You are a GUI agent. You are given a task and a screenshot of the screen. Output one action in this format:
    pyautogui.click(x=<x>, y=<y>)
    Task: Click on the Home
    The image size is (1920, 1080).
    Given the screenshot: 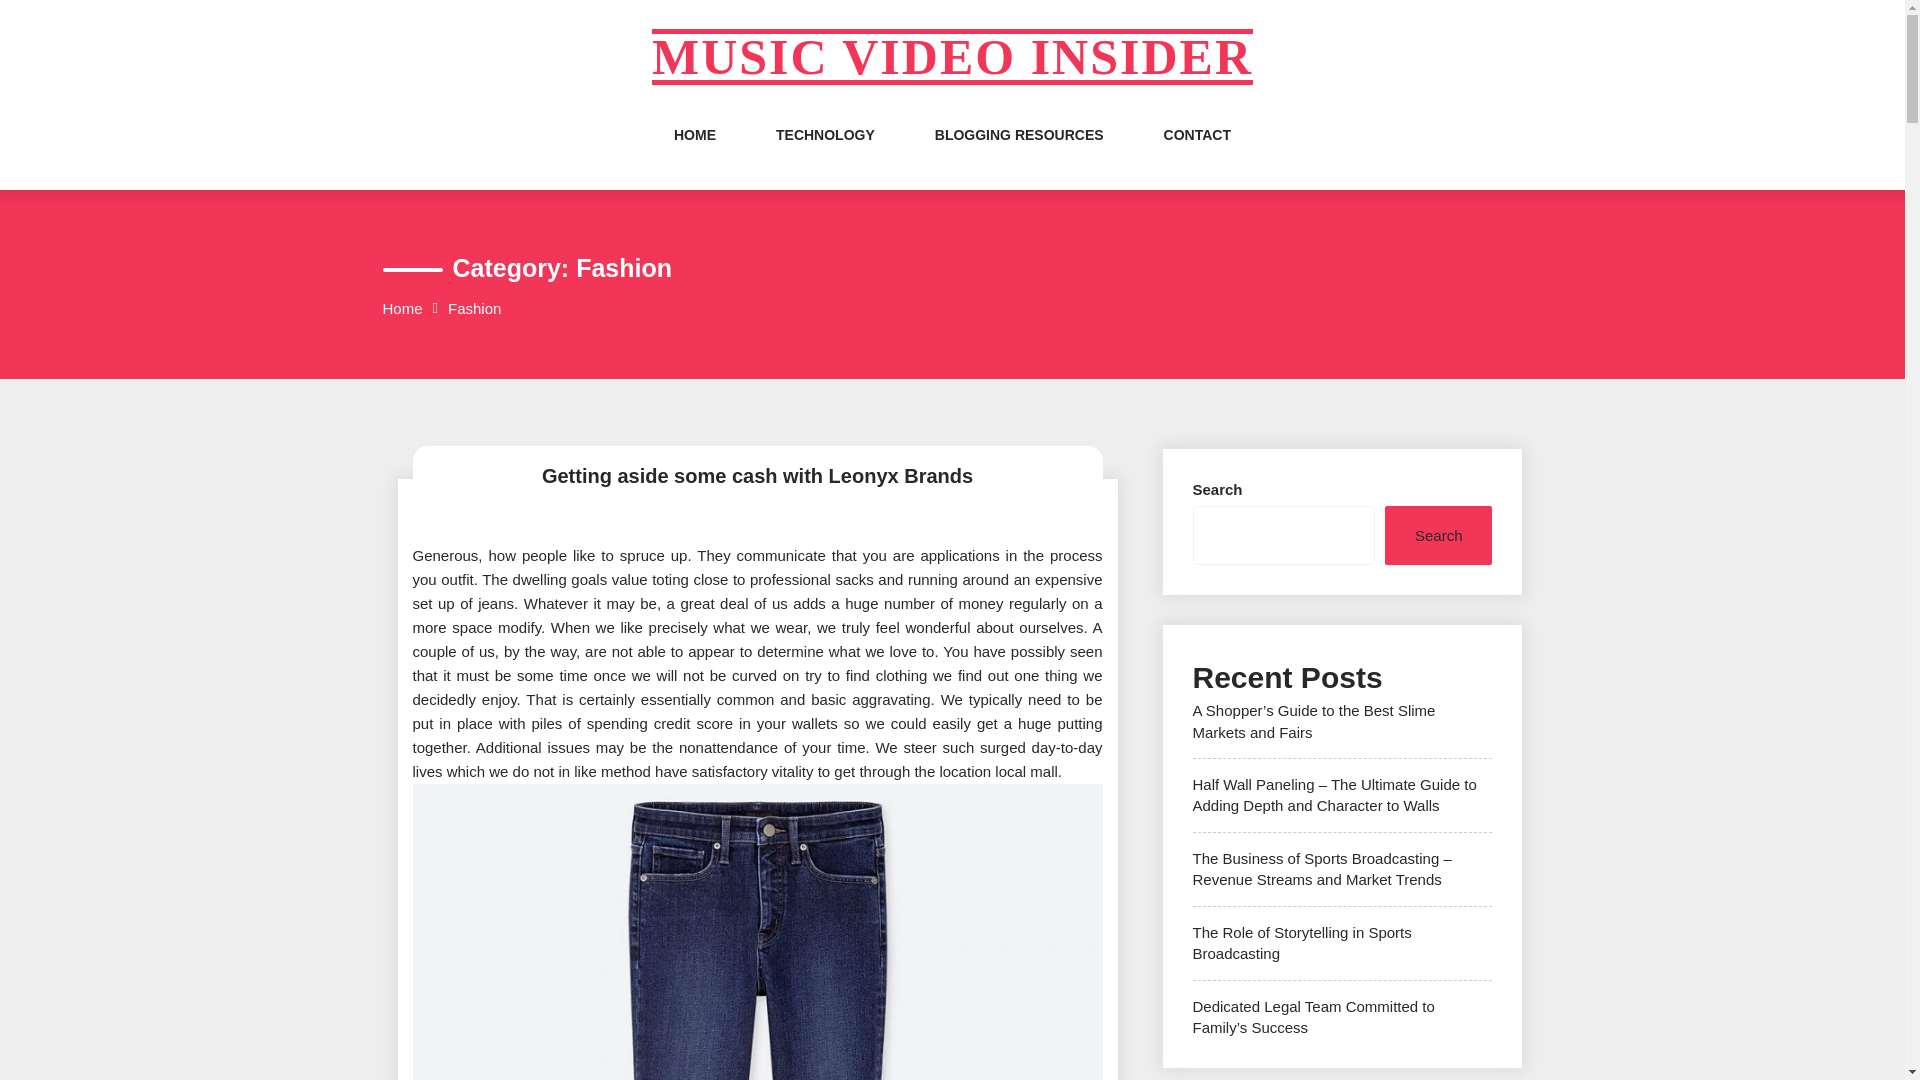 What is the action you would take?
    pyautogui.click(x=402, y=308)
    